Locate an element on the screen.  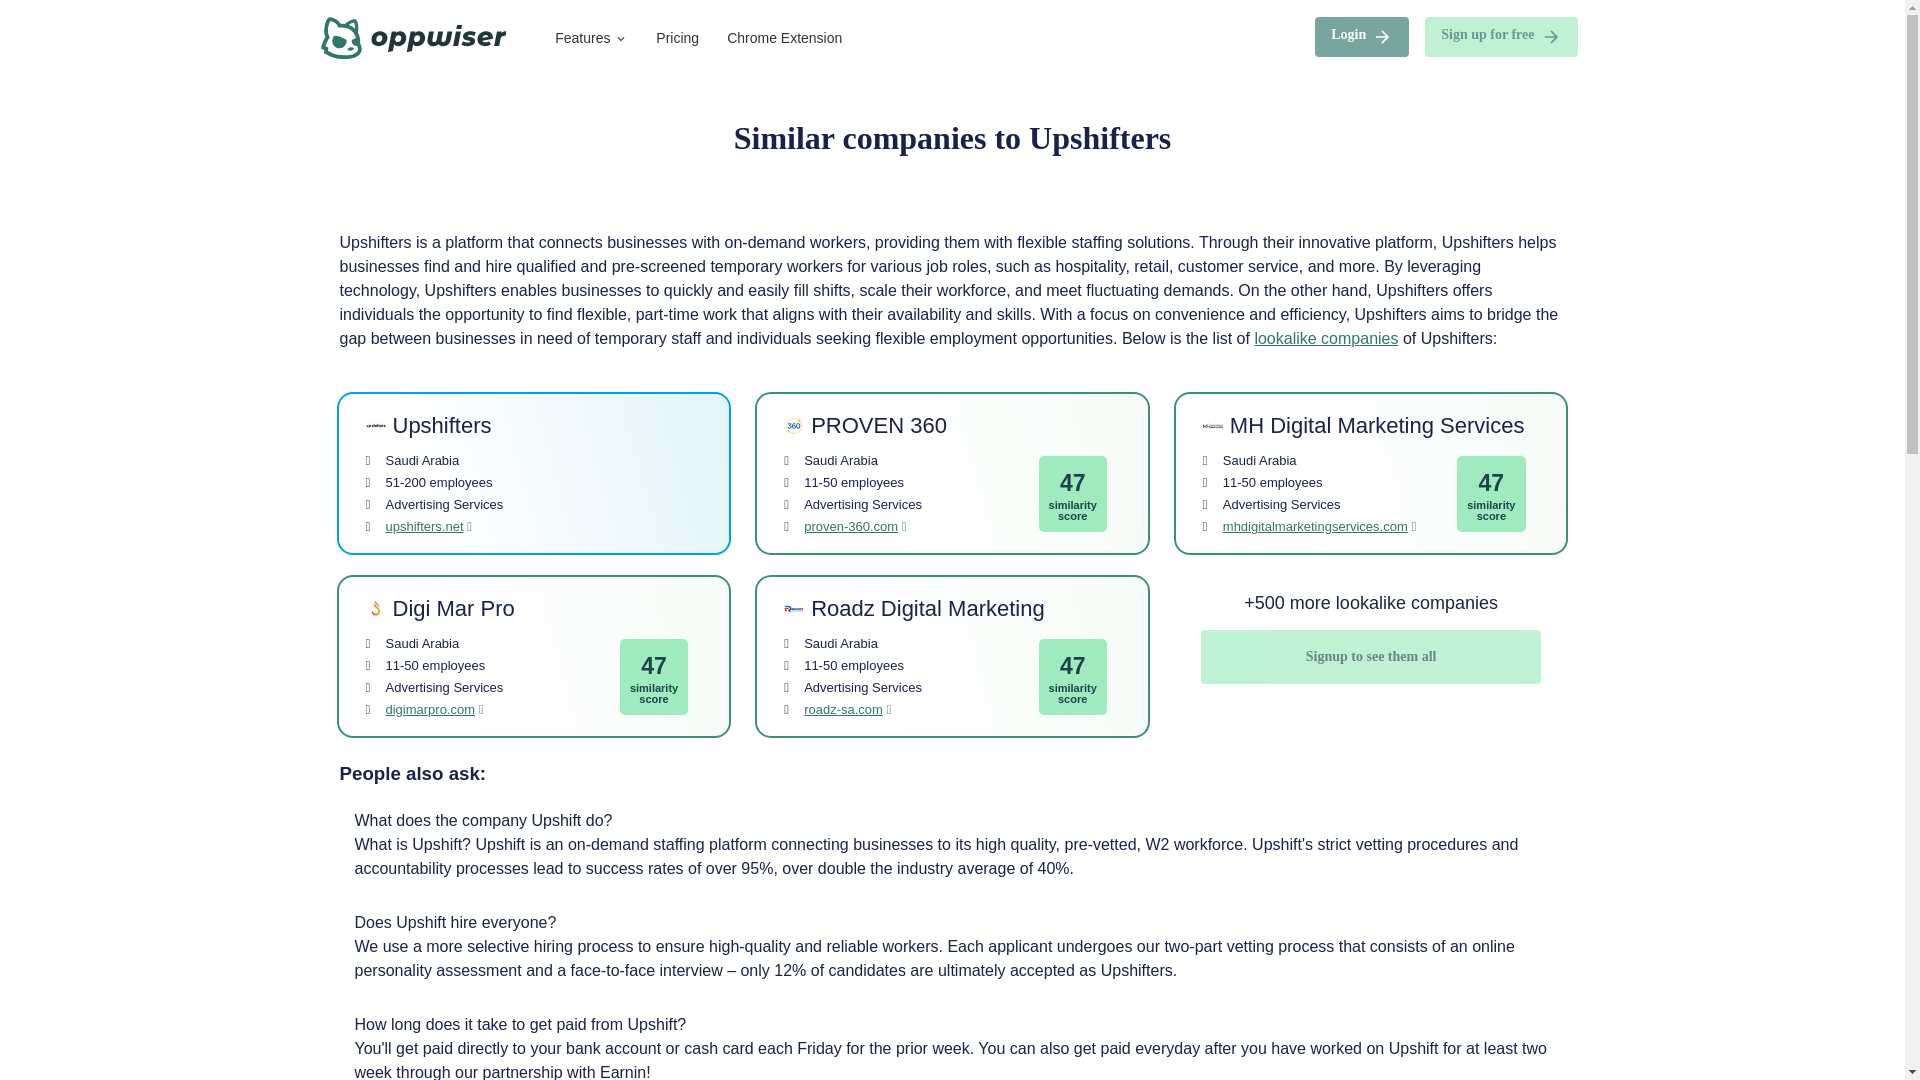
upshifters.net is located at coordinates (424, 526).